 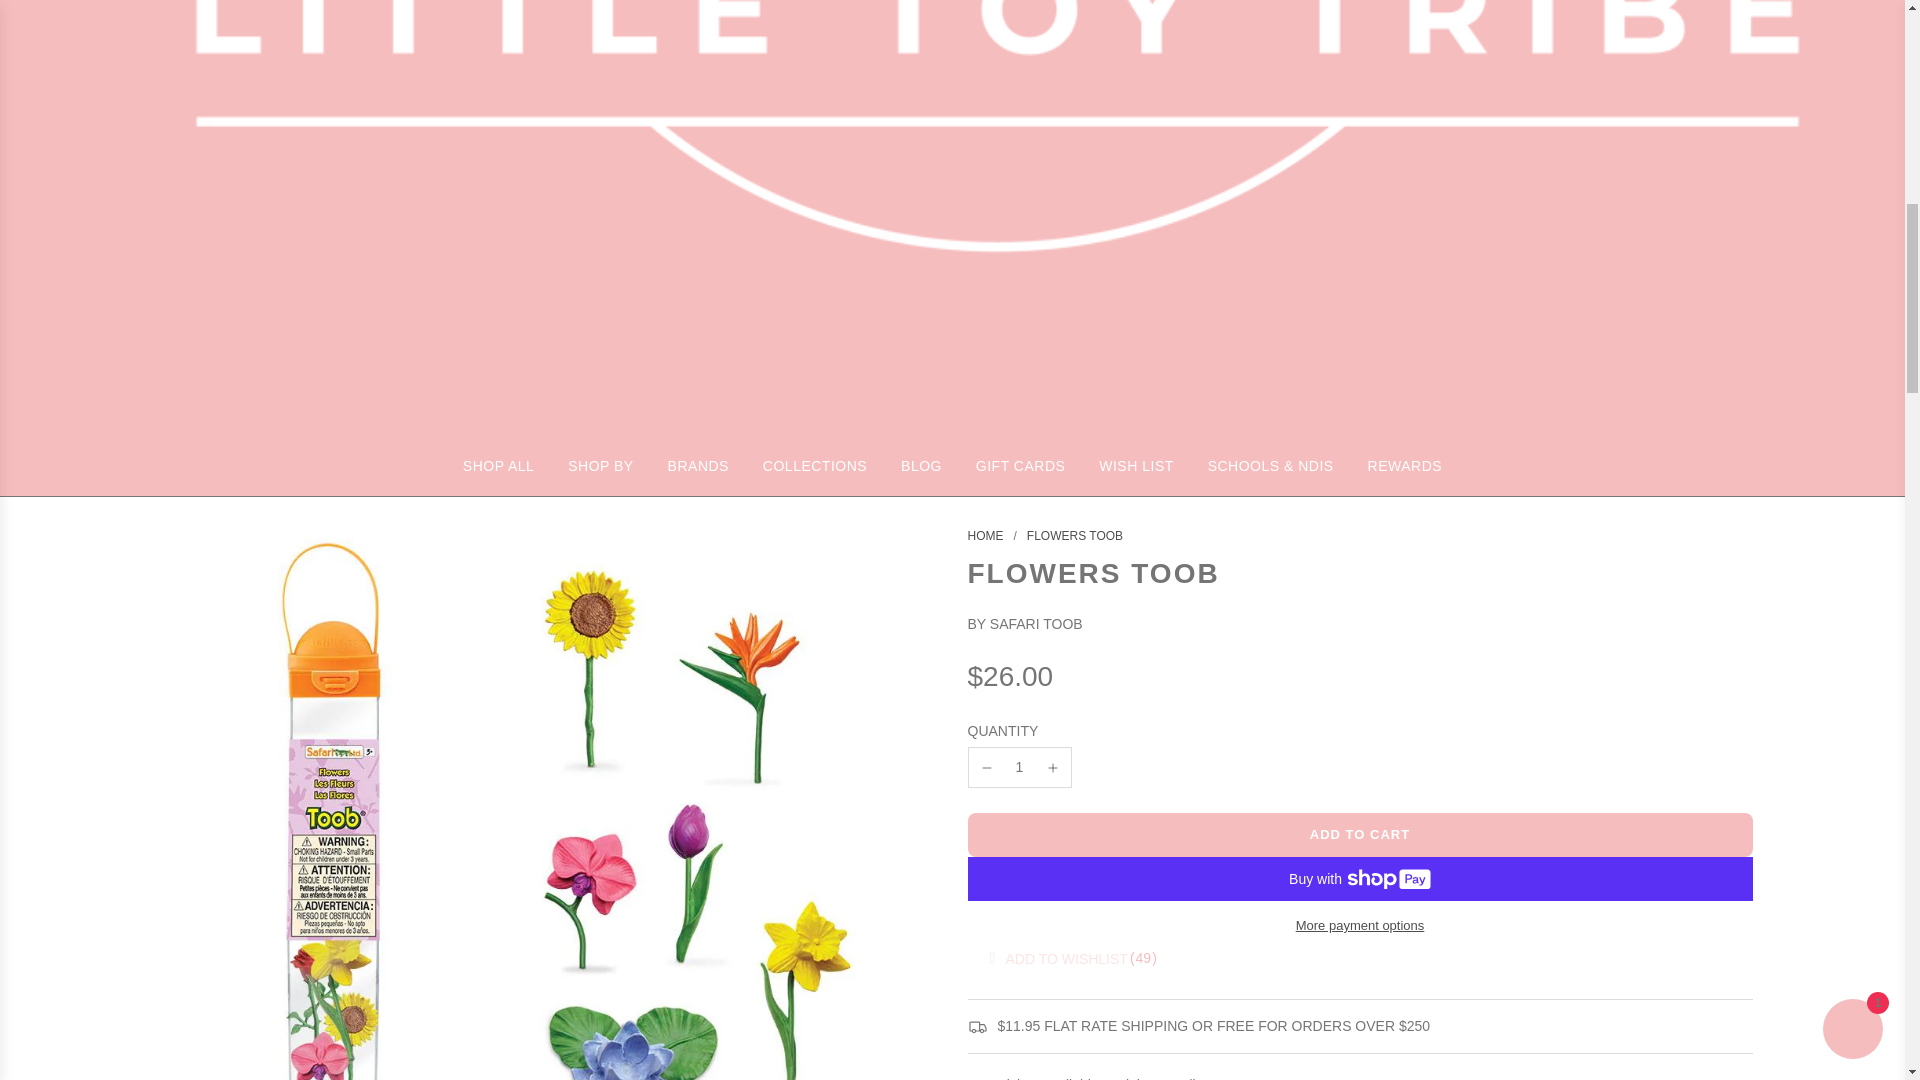 What do you see at coordinates (986, 535) in the screenshot?
I see `Back to the frontpage` at bounding box center [986, 535].